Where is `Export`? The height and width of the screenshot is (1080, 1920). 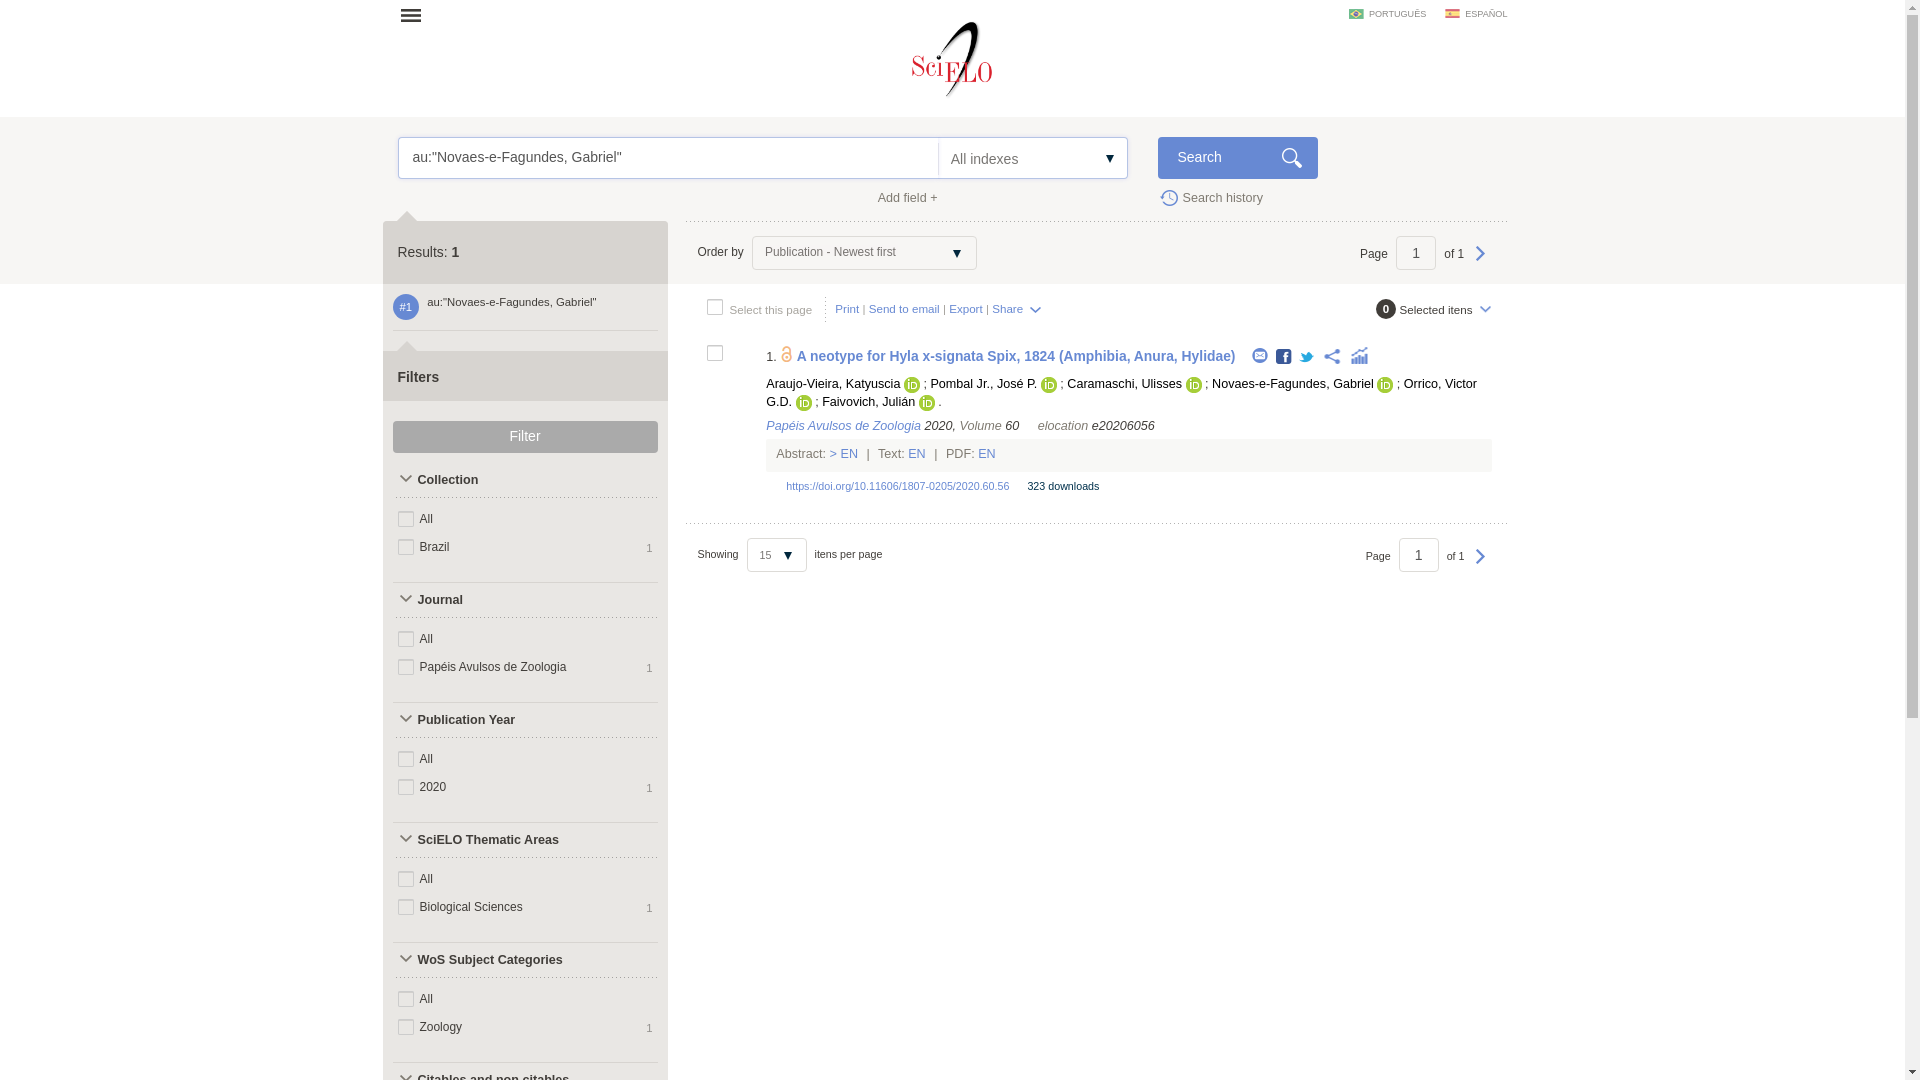
Export is located at coordinates (966, 308).